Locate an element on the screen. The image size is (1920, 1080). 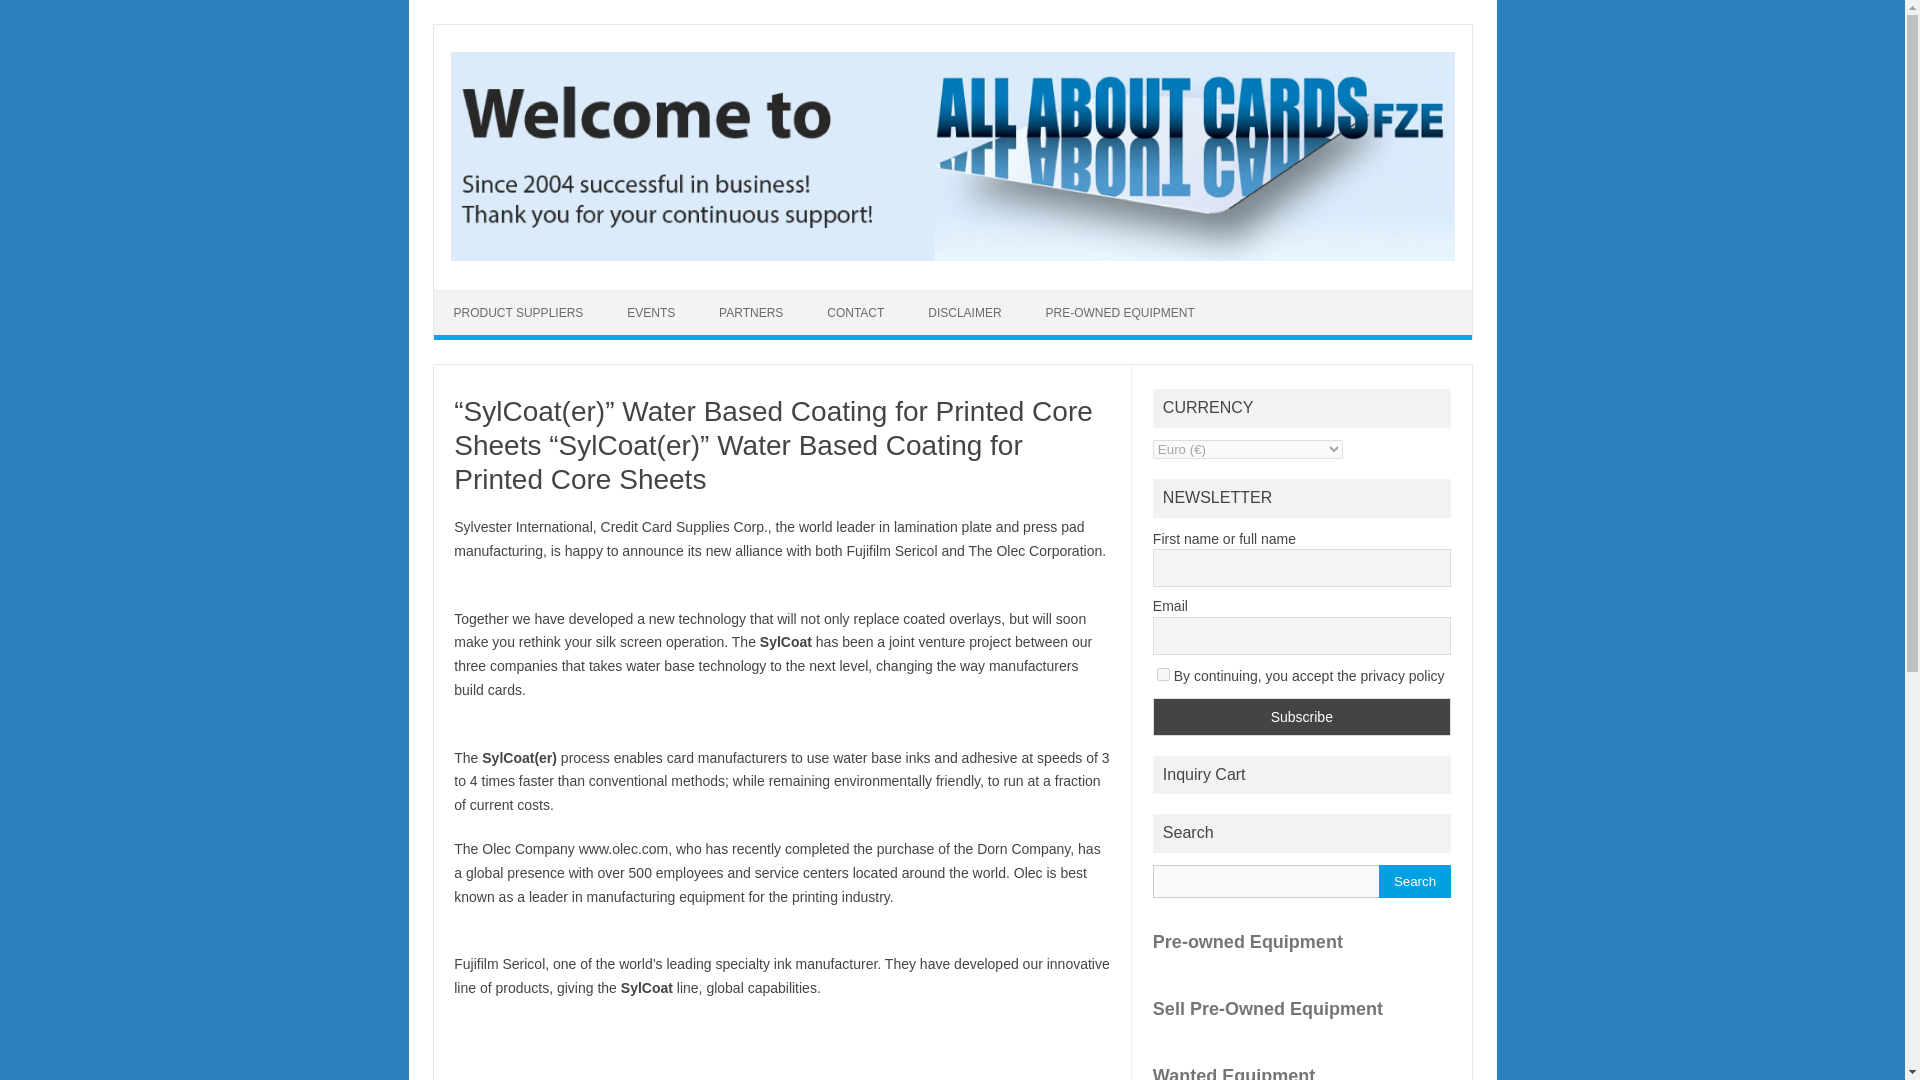
Pre-owned Equipment is located at coordinates (1302, 942).